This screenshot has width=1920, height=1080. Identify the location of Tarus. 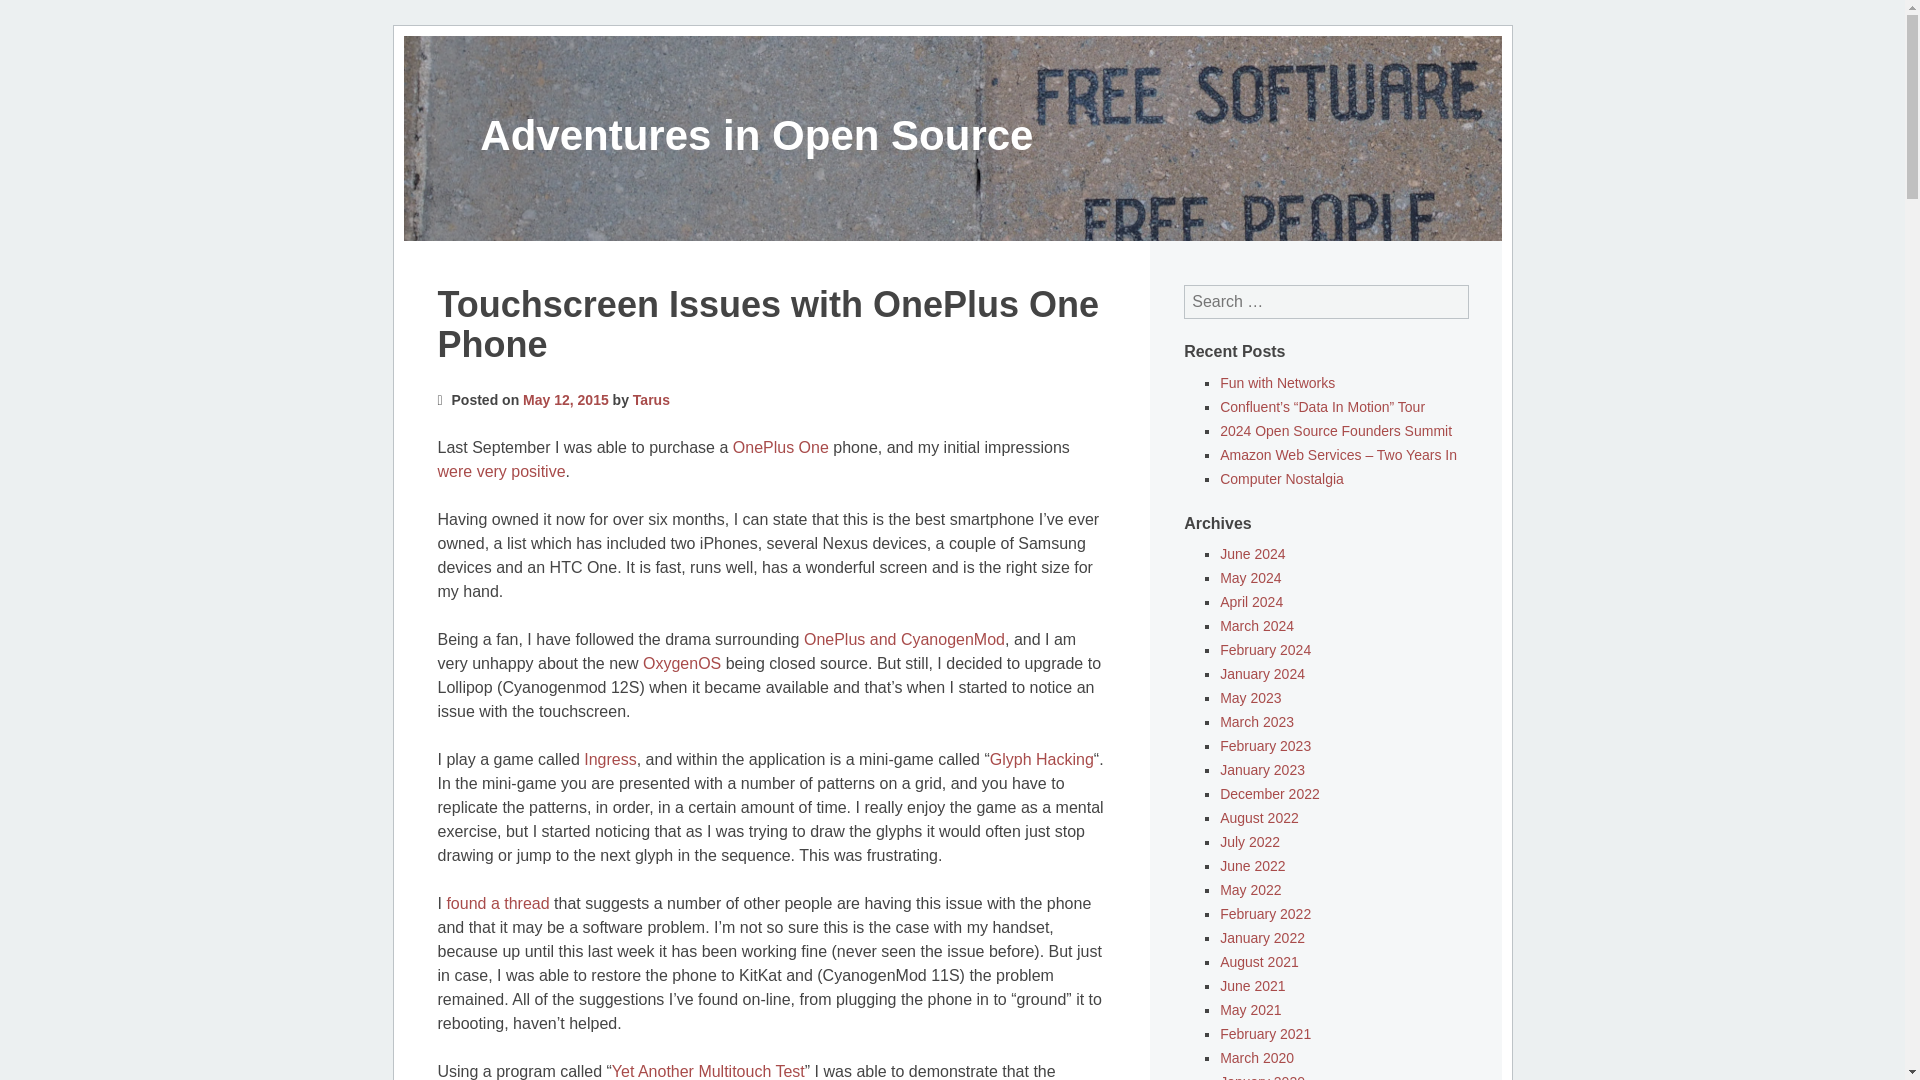
(652, 400).